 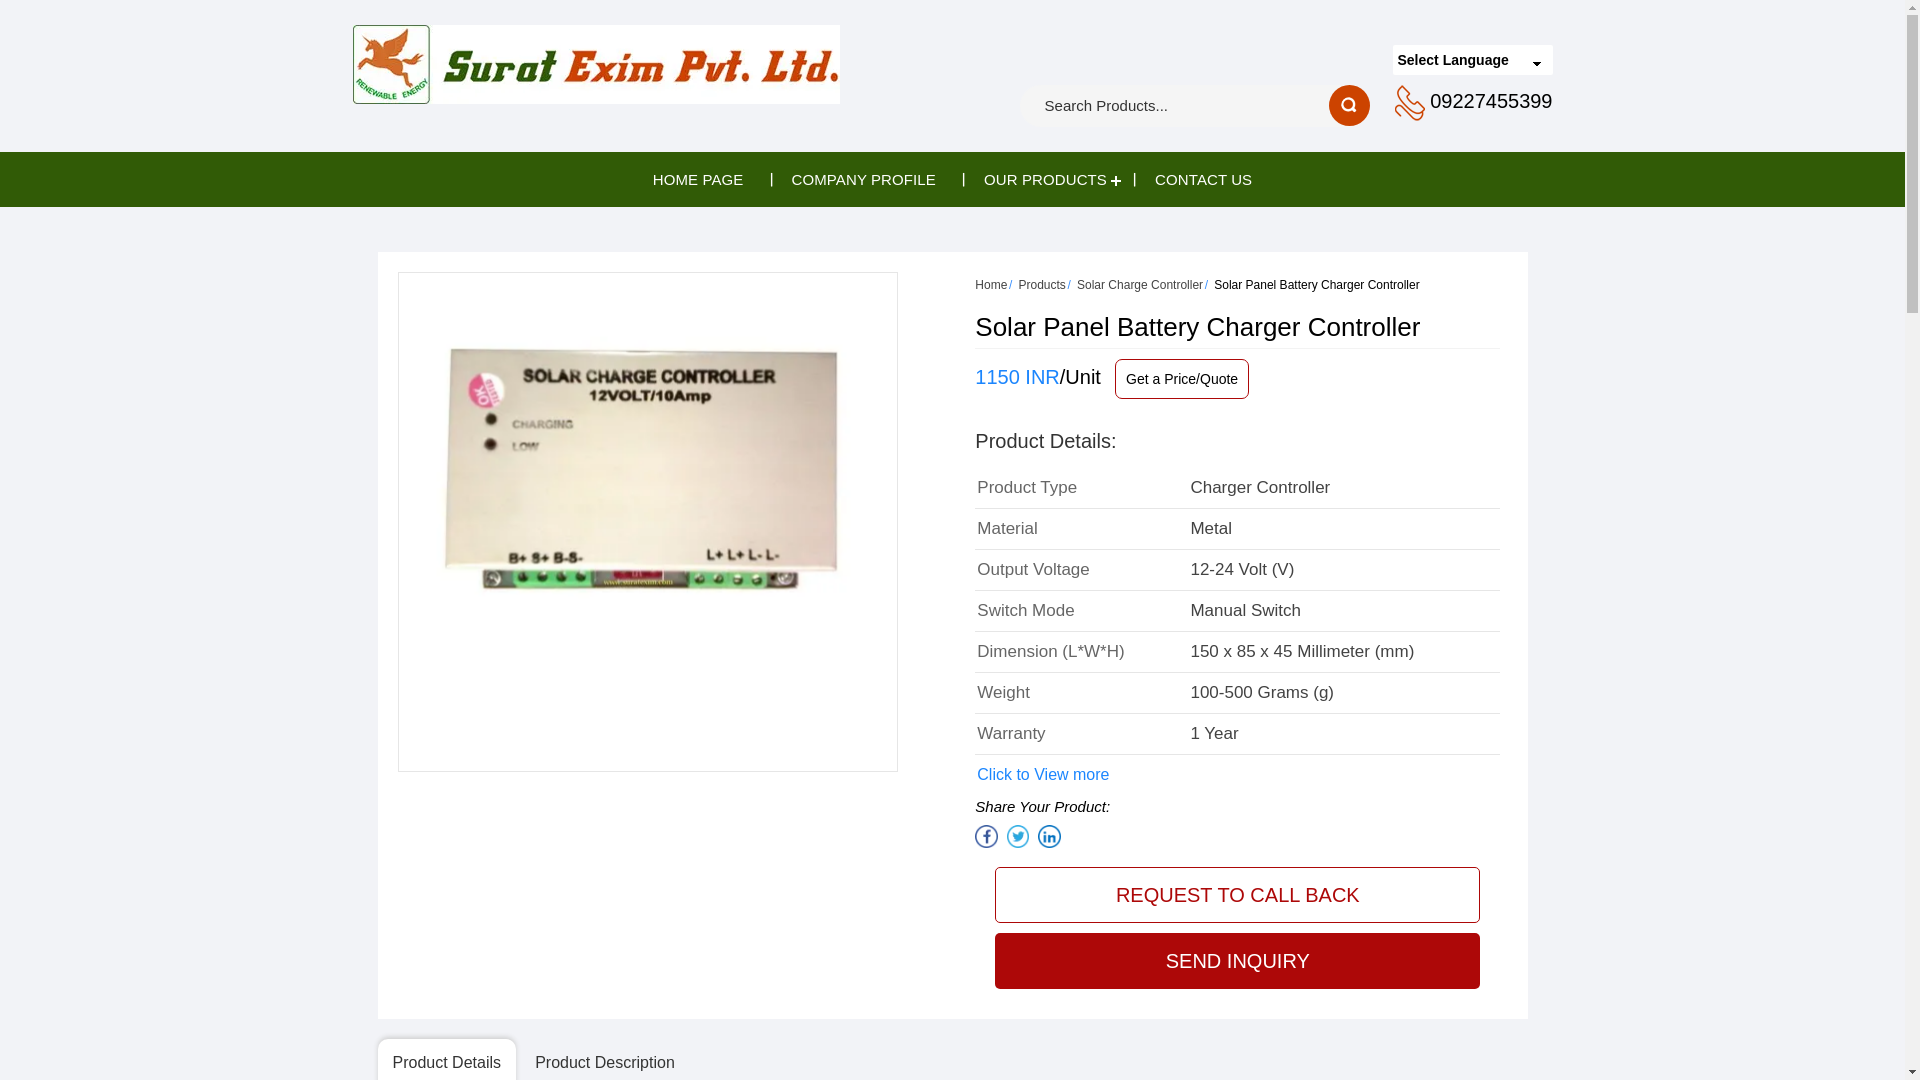 What do you see at coordinates (595, 64) in the screenshot?
I see `Surat Exim Pvt. Ltd.` at bounding box center [595, 64].